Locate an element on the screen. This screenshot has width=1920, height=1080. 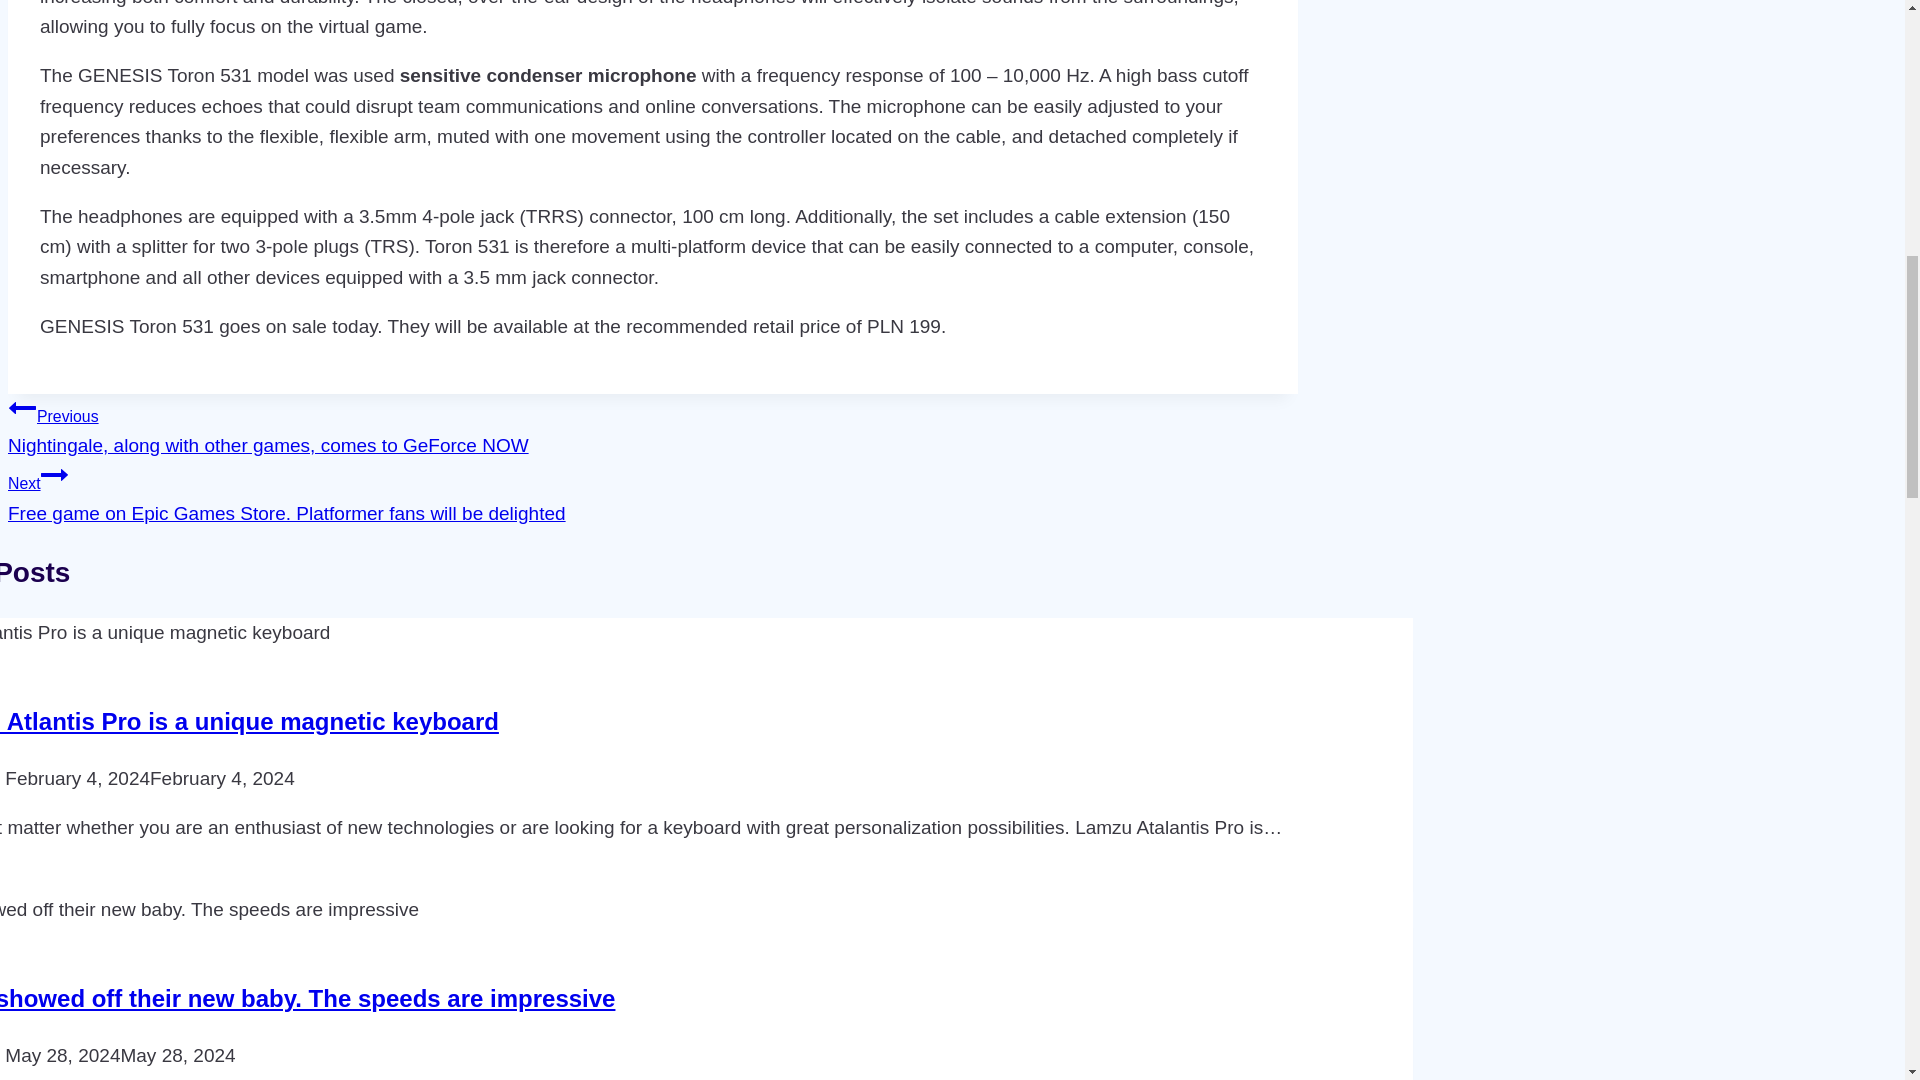
Poles showed off their new baby. The speeds are impressive is located at coordinates (307, 998).